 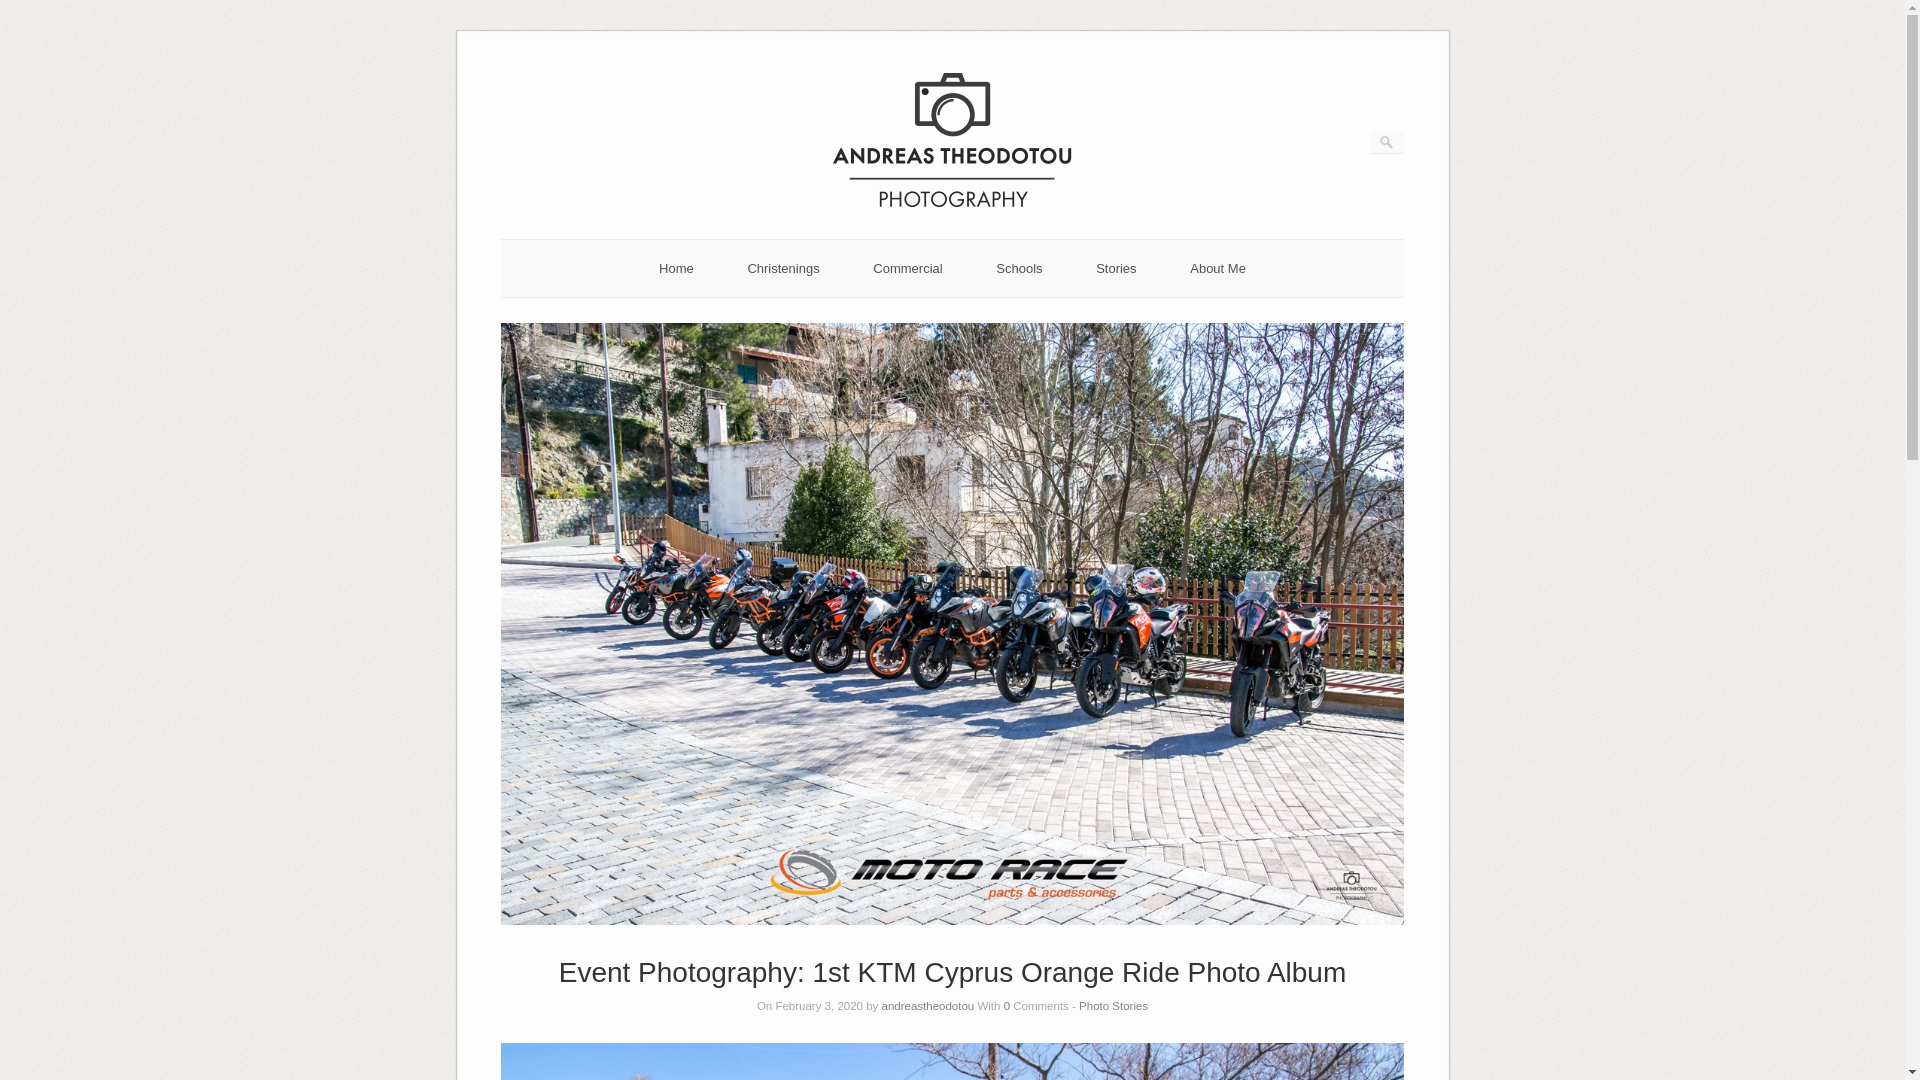 What do you see at coordinates (1116, 268) in the screenshot?
I see `Stories` at bounding box center [1116, 268].